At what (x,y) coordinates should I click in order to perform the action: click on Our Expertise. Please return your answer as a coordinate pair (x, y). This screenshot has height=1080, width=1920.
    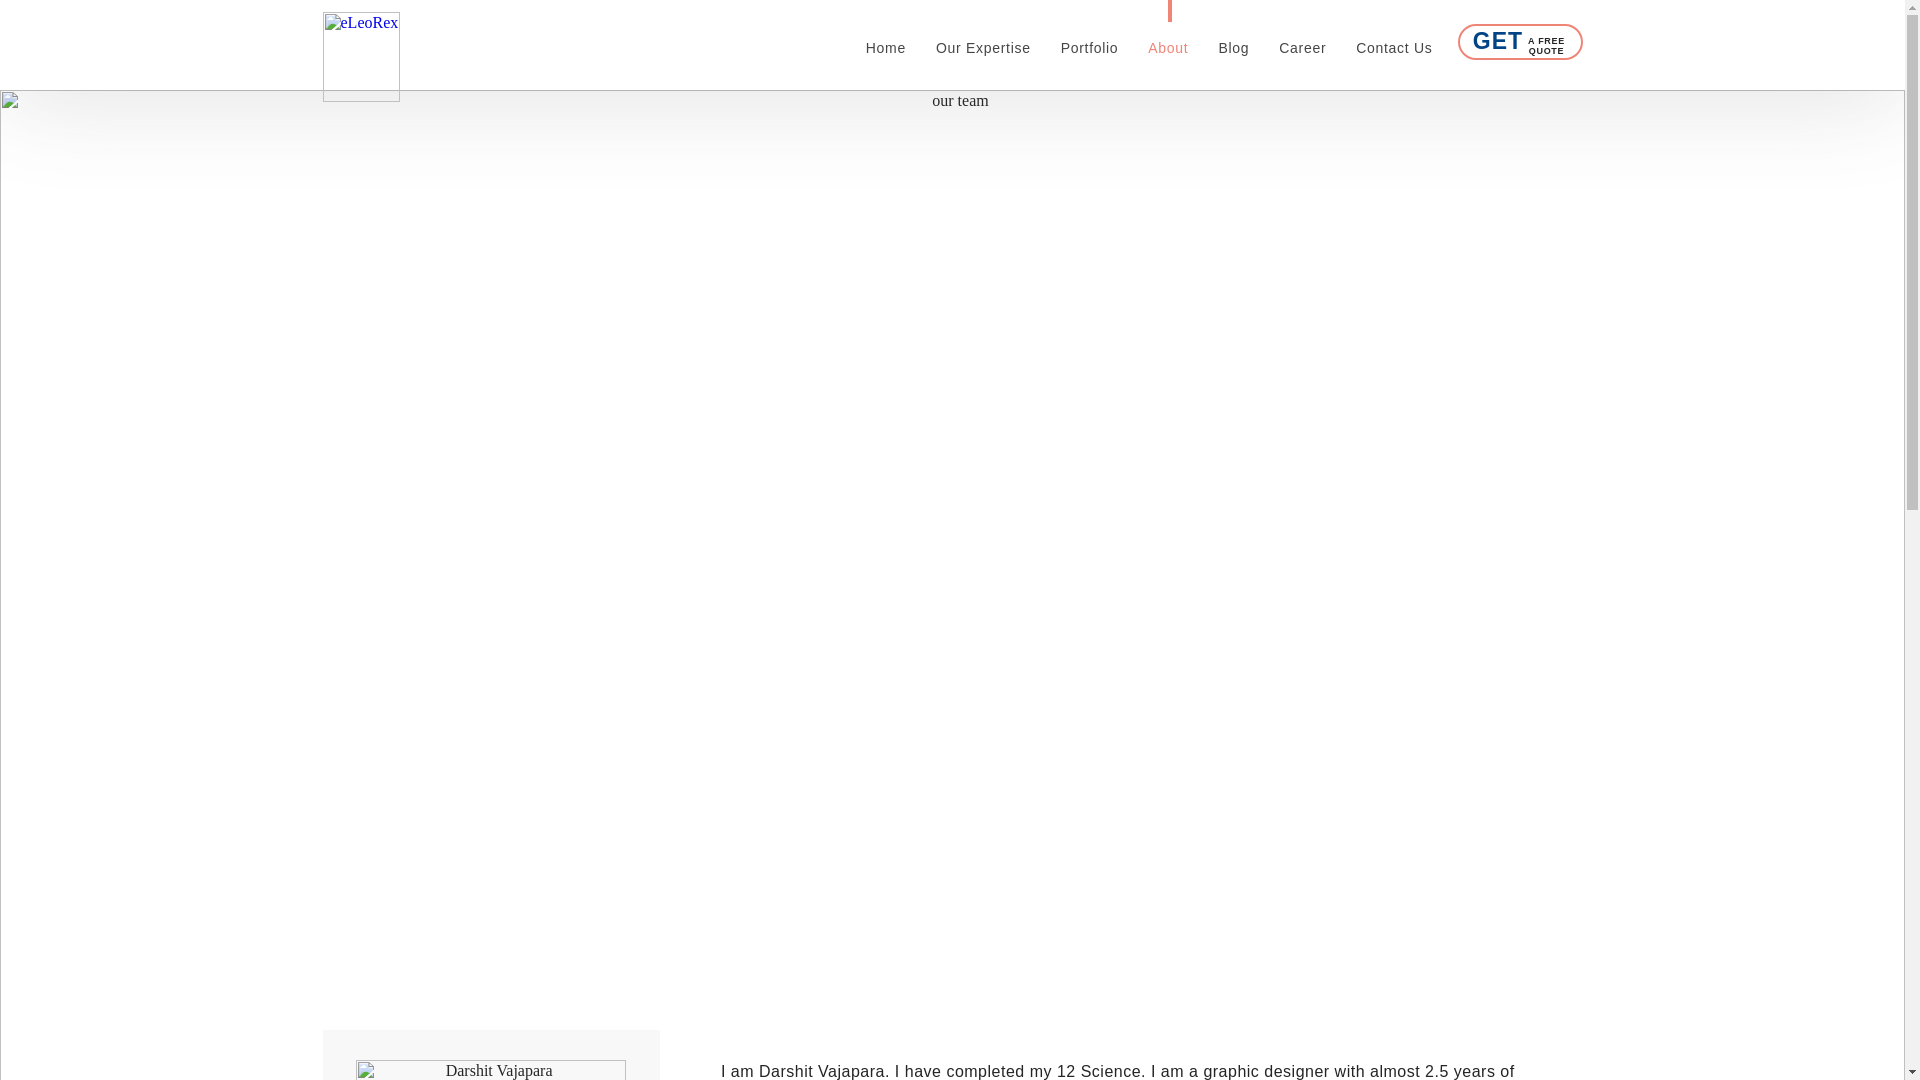
    Looking at the image, I should click on (1302, 41).